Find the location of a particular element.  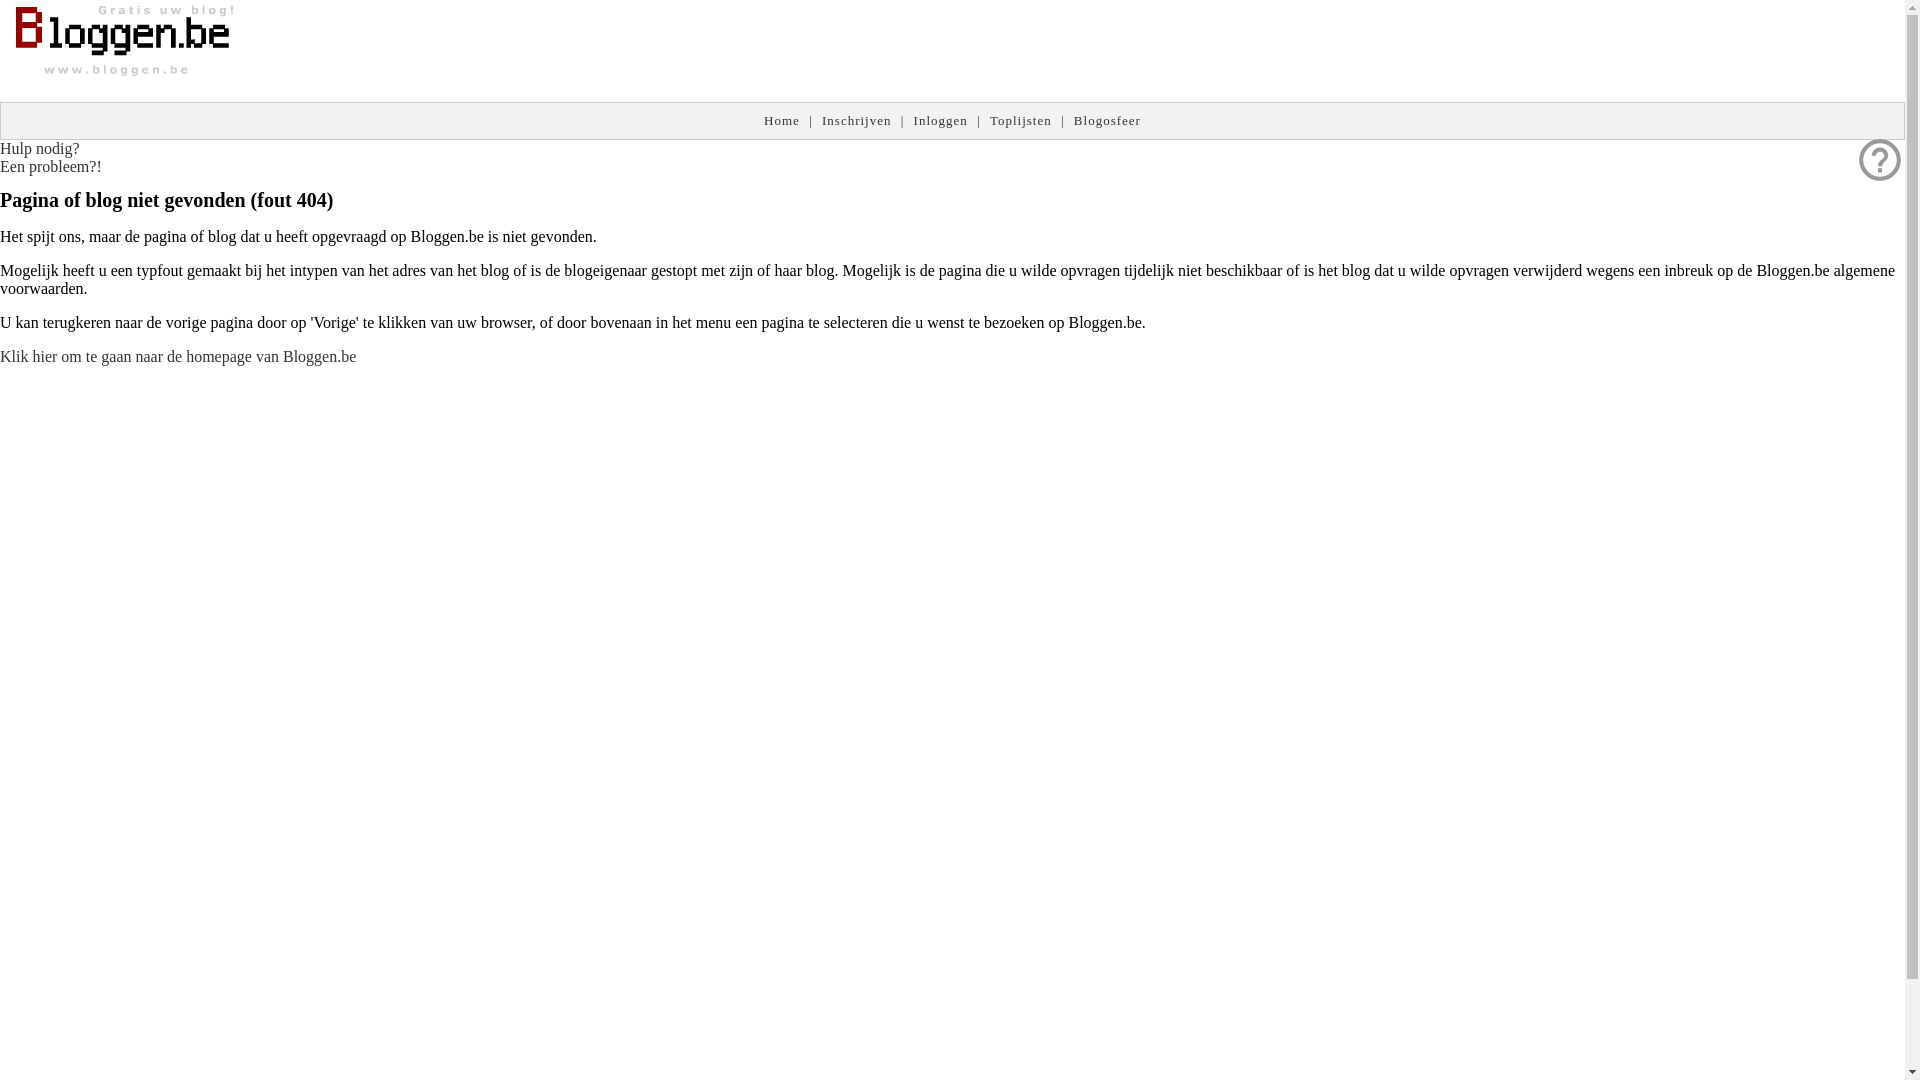

help_outline
Hulp nodig?
Een probleem?! is located at coordinates (51, 158).